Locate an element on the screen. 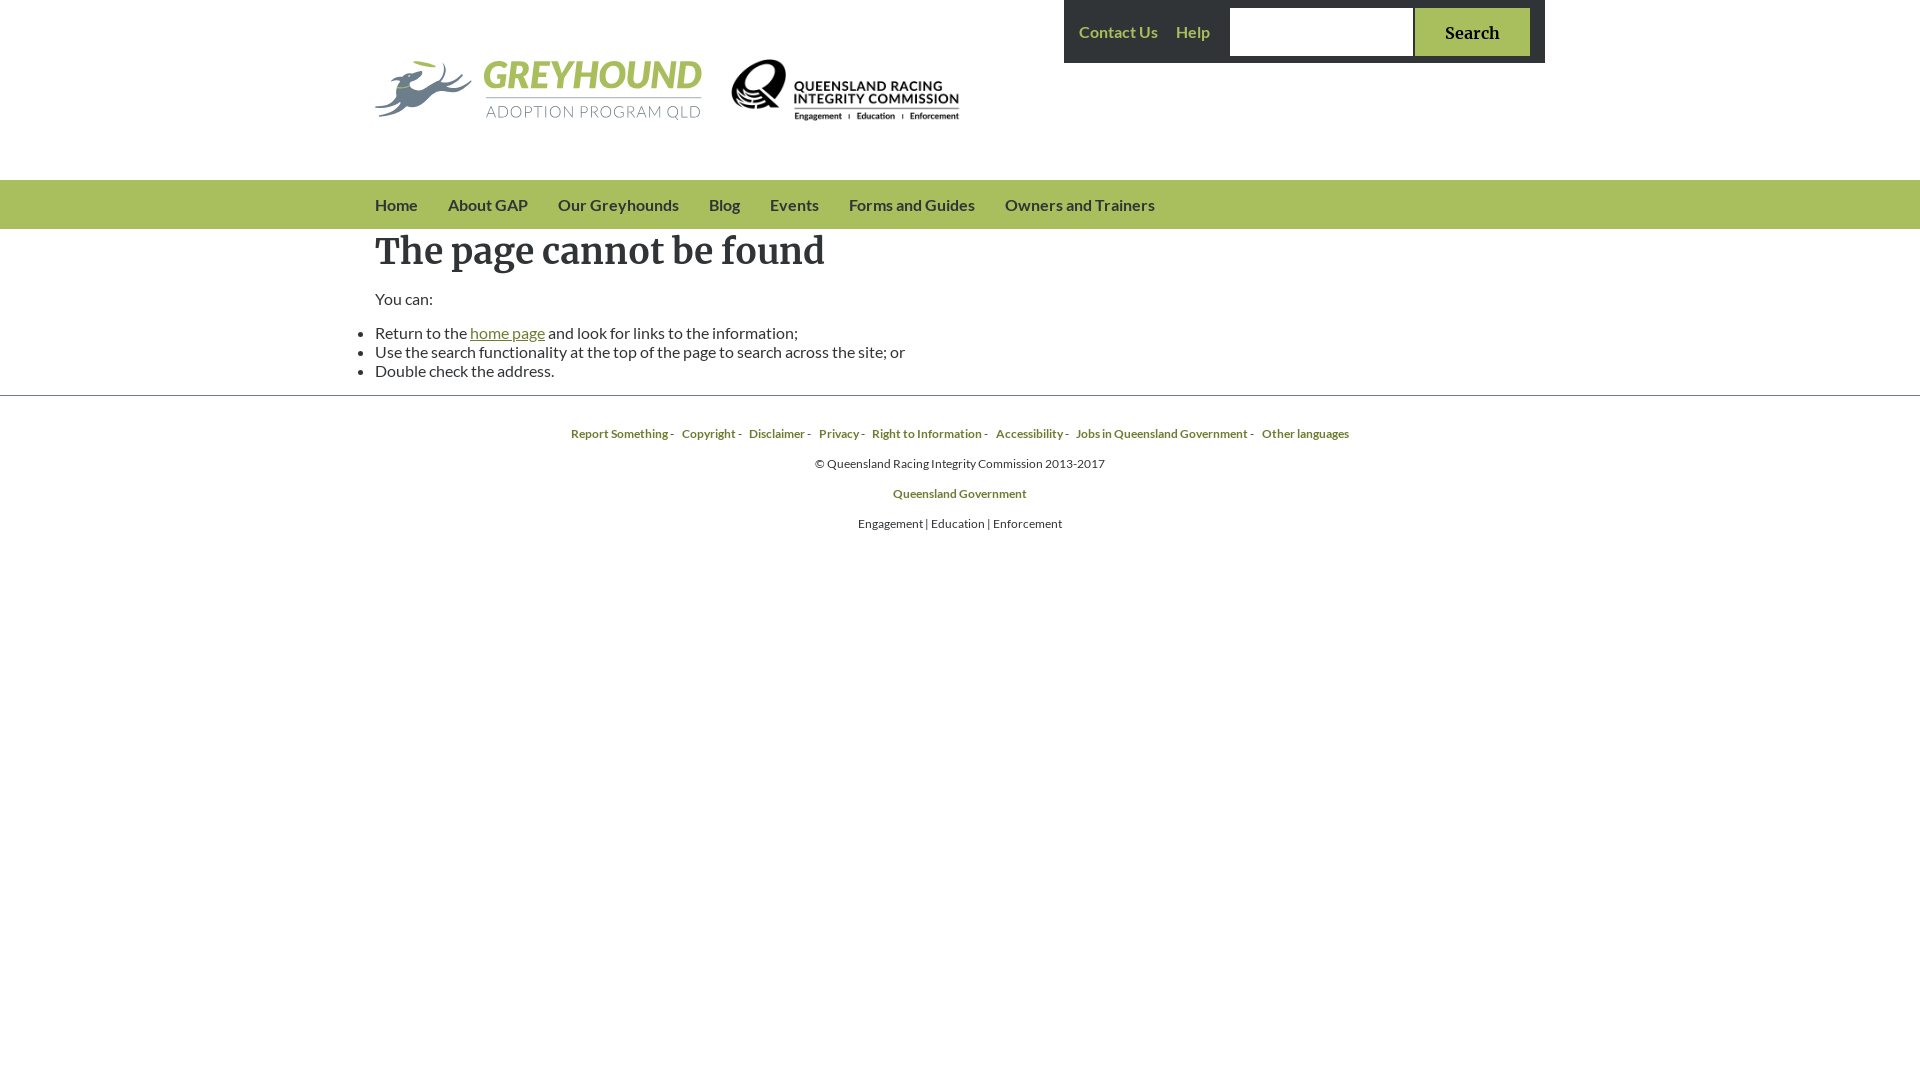 The height and width of the screenshot is (1080, 1920). Forms and Guides is located at coordinates (912, 204).